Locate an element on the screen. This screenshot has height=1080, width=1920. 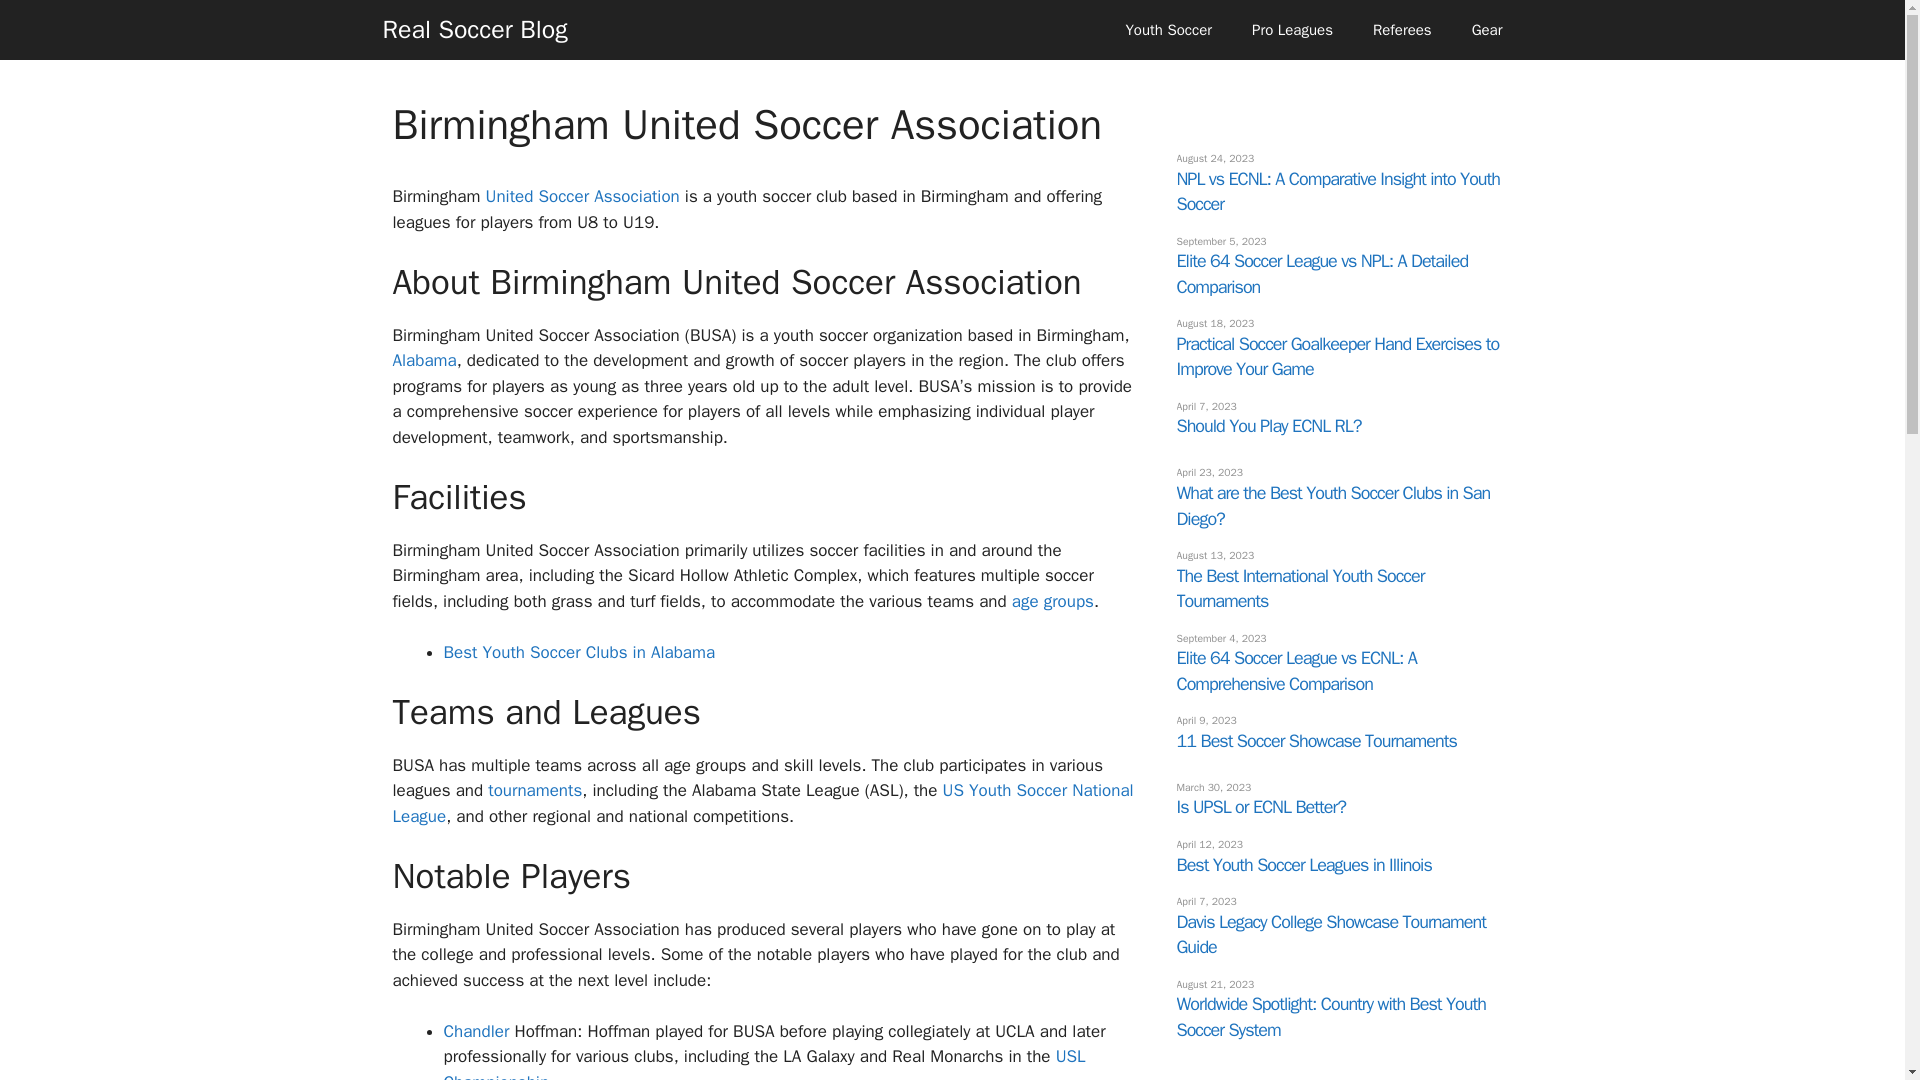
USL Championship is located at coordinates (764, 1063).